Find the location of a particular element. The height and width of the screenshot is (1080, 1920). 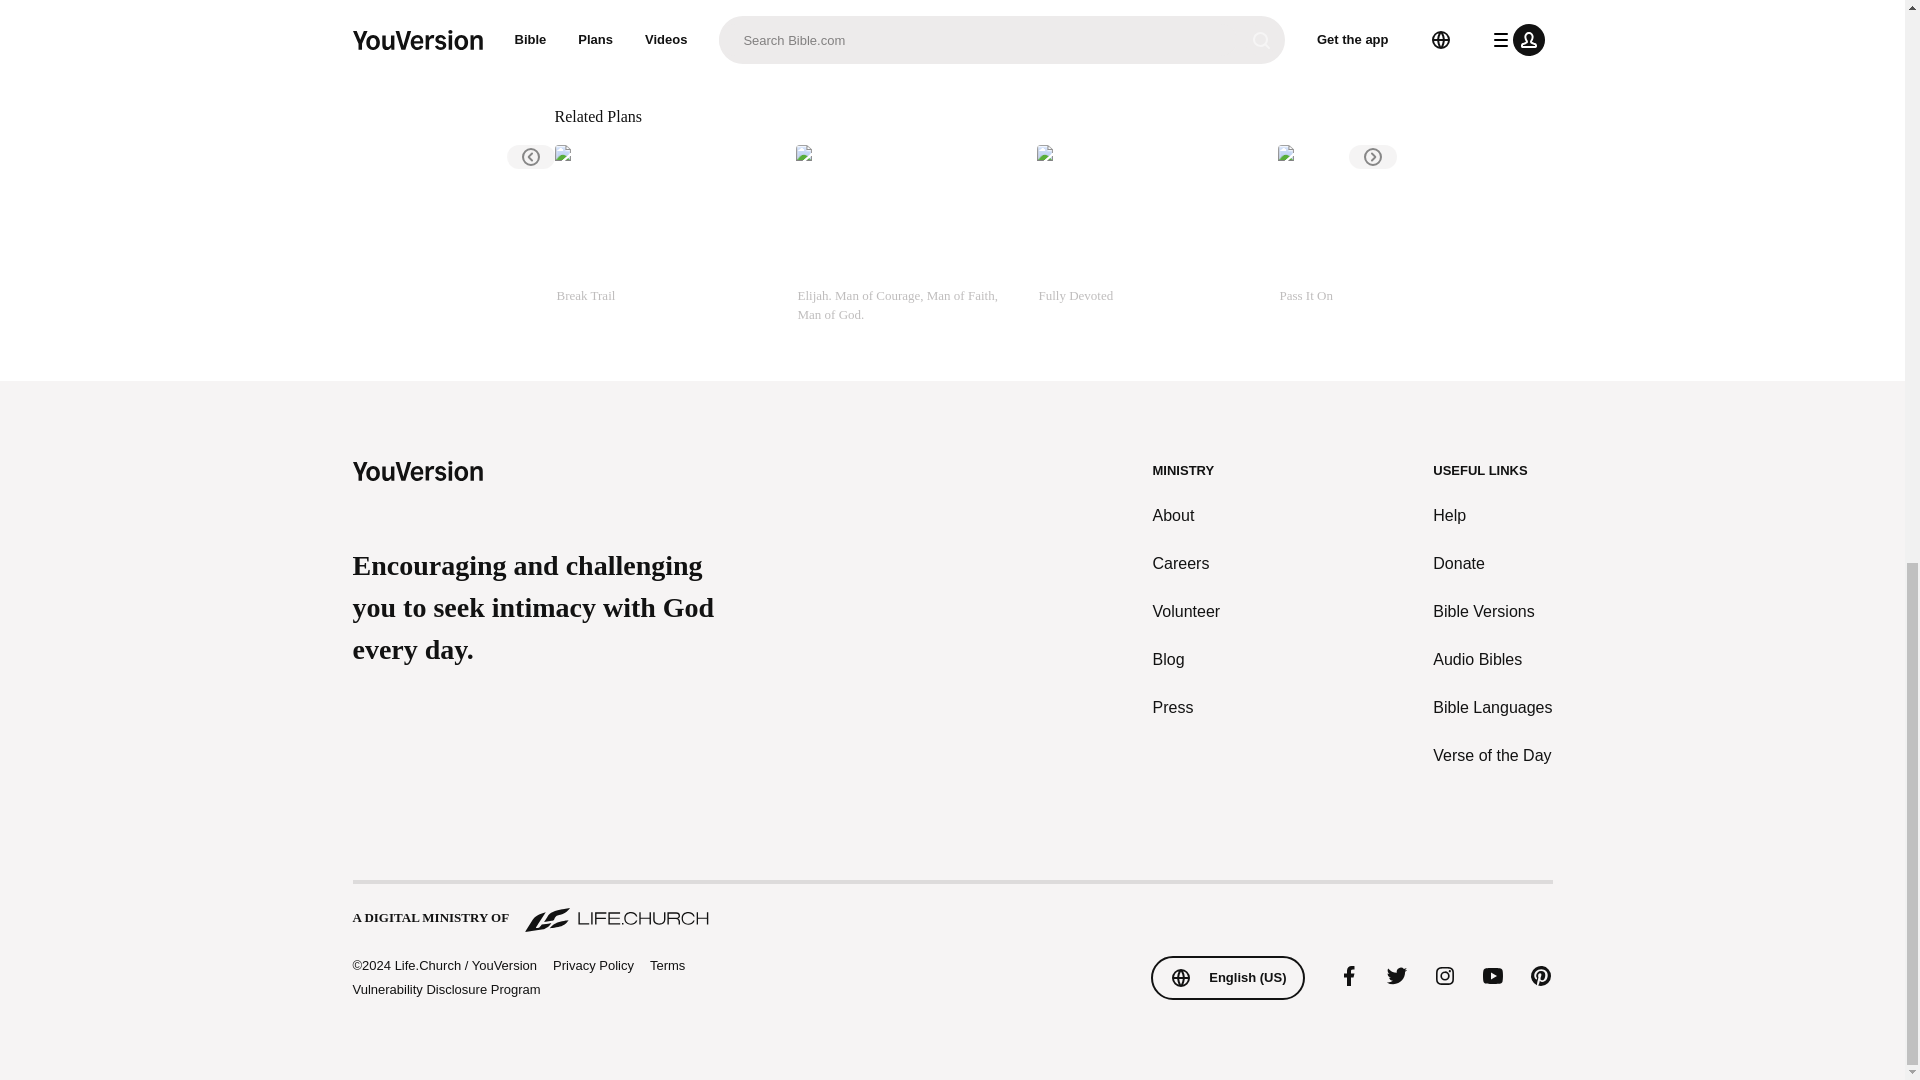

About The Publisher is located at coordinates (680, 40).